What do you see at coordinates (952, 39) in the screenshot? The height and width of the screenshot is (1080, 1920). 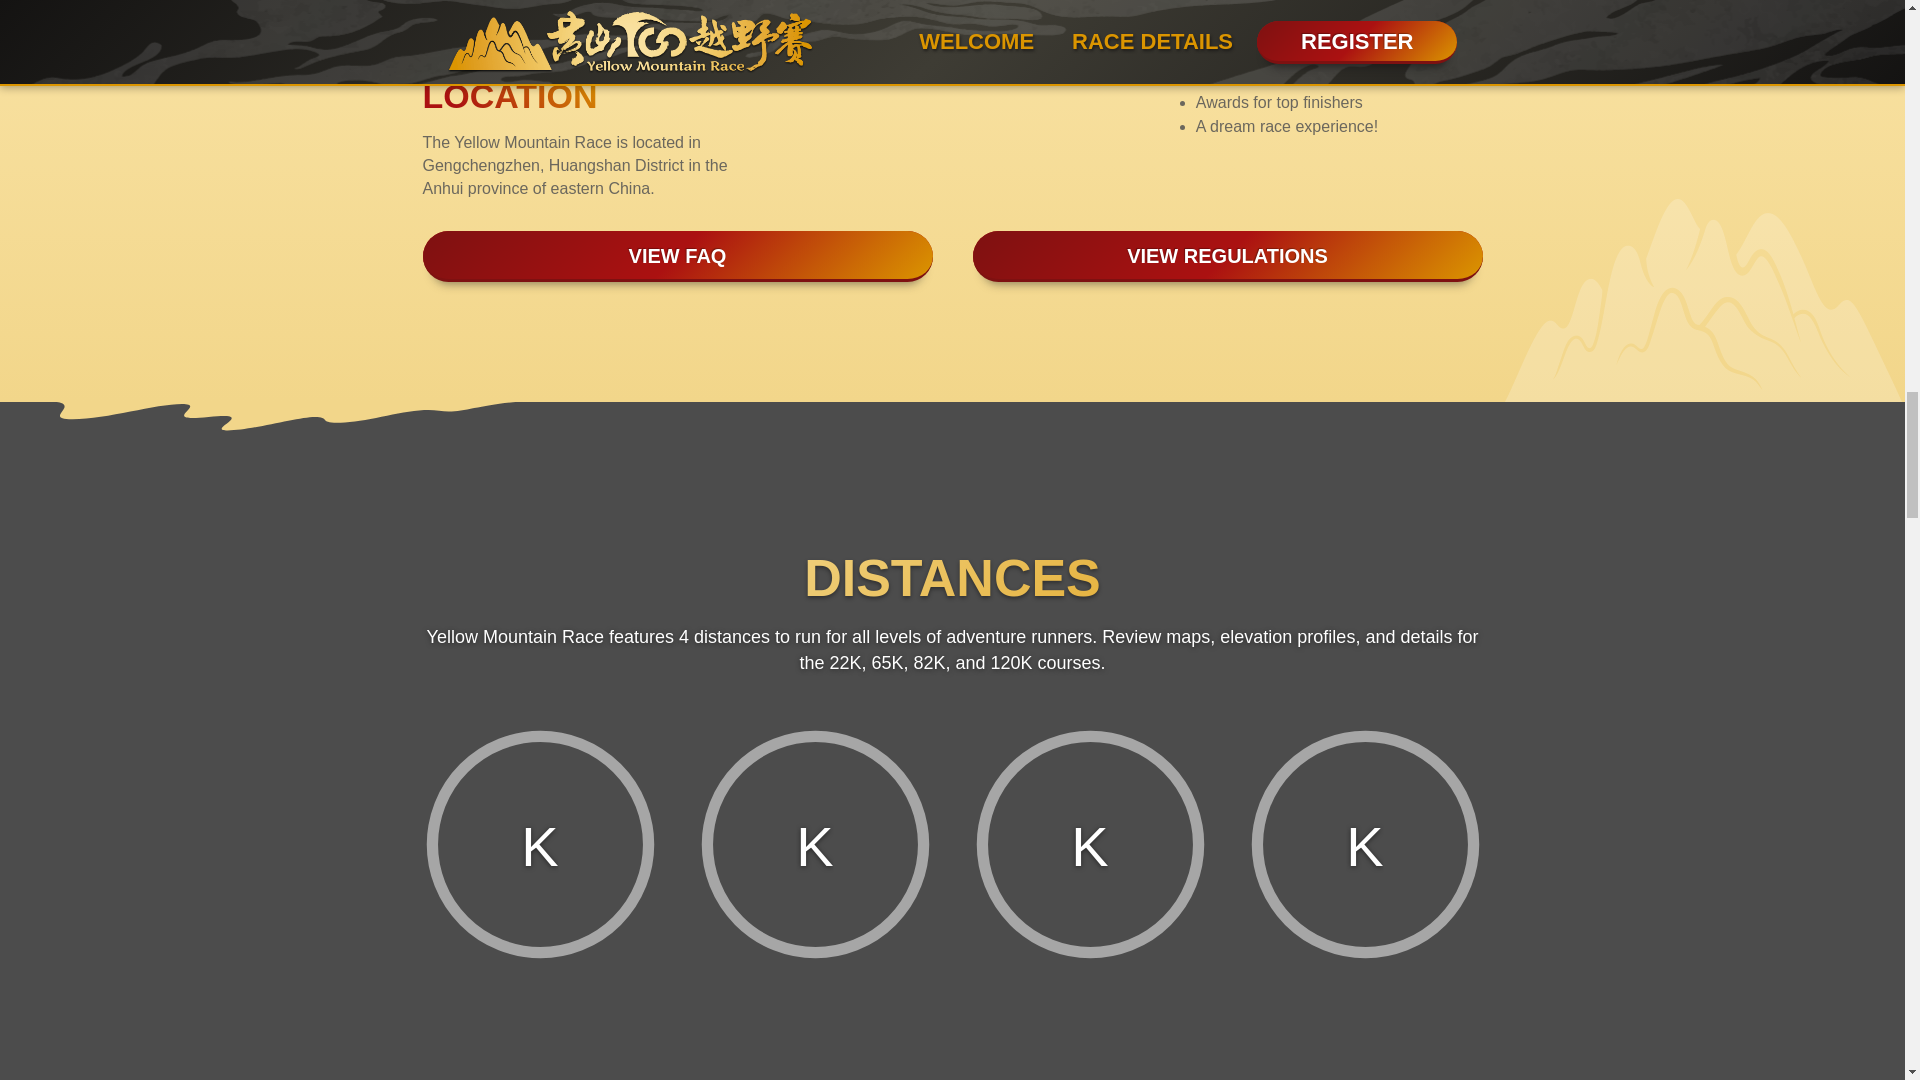 I see `Yellow Mountain` at bounding box center [952, 39].